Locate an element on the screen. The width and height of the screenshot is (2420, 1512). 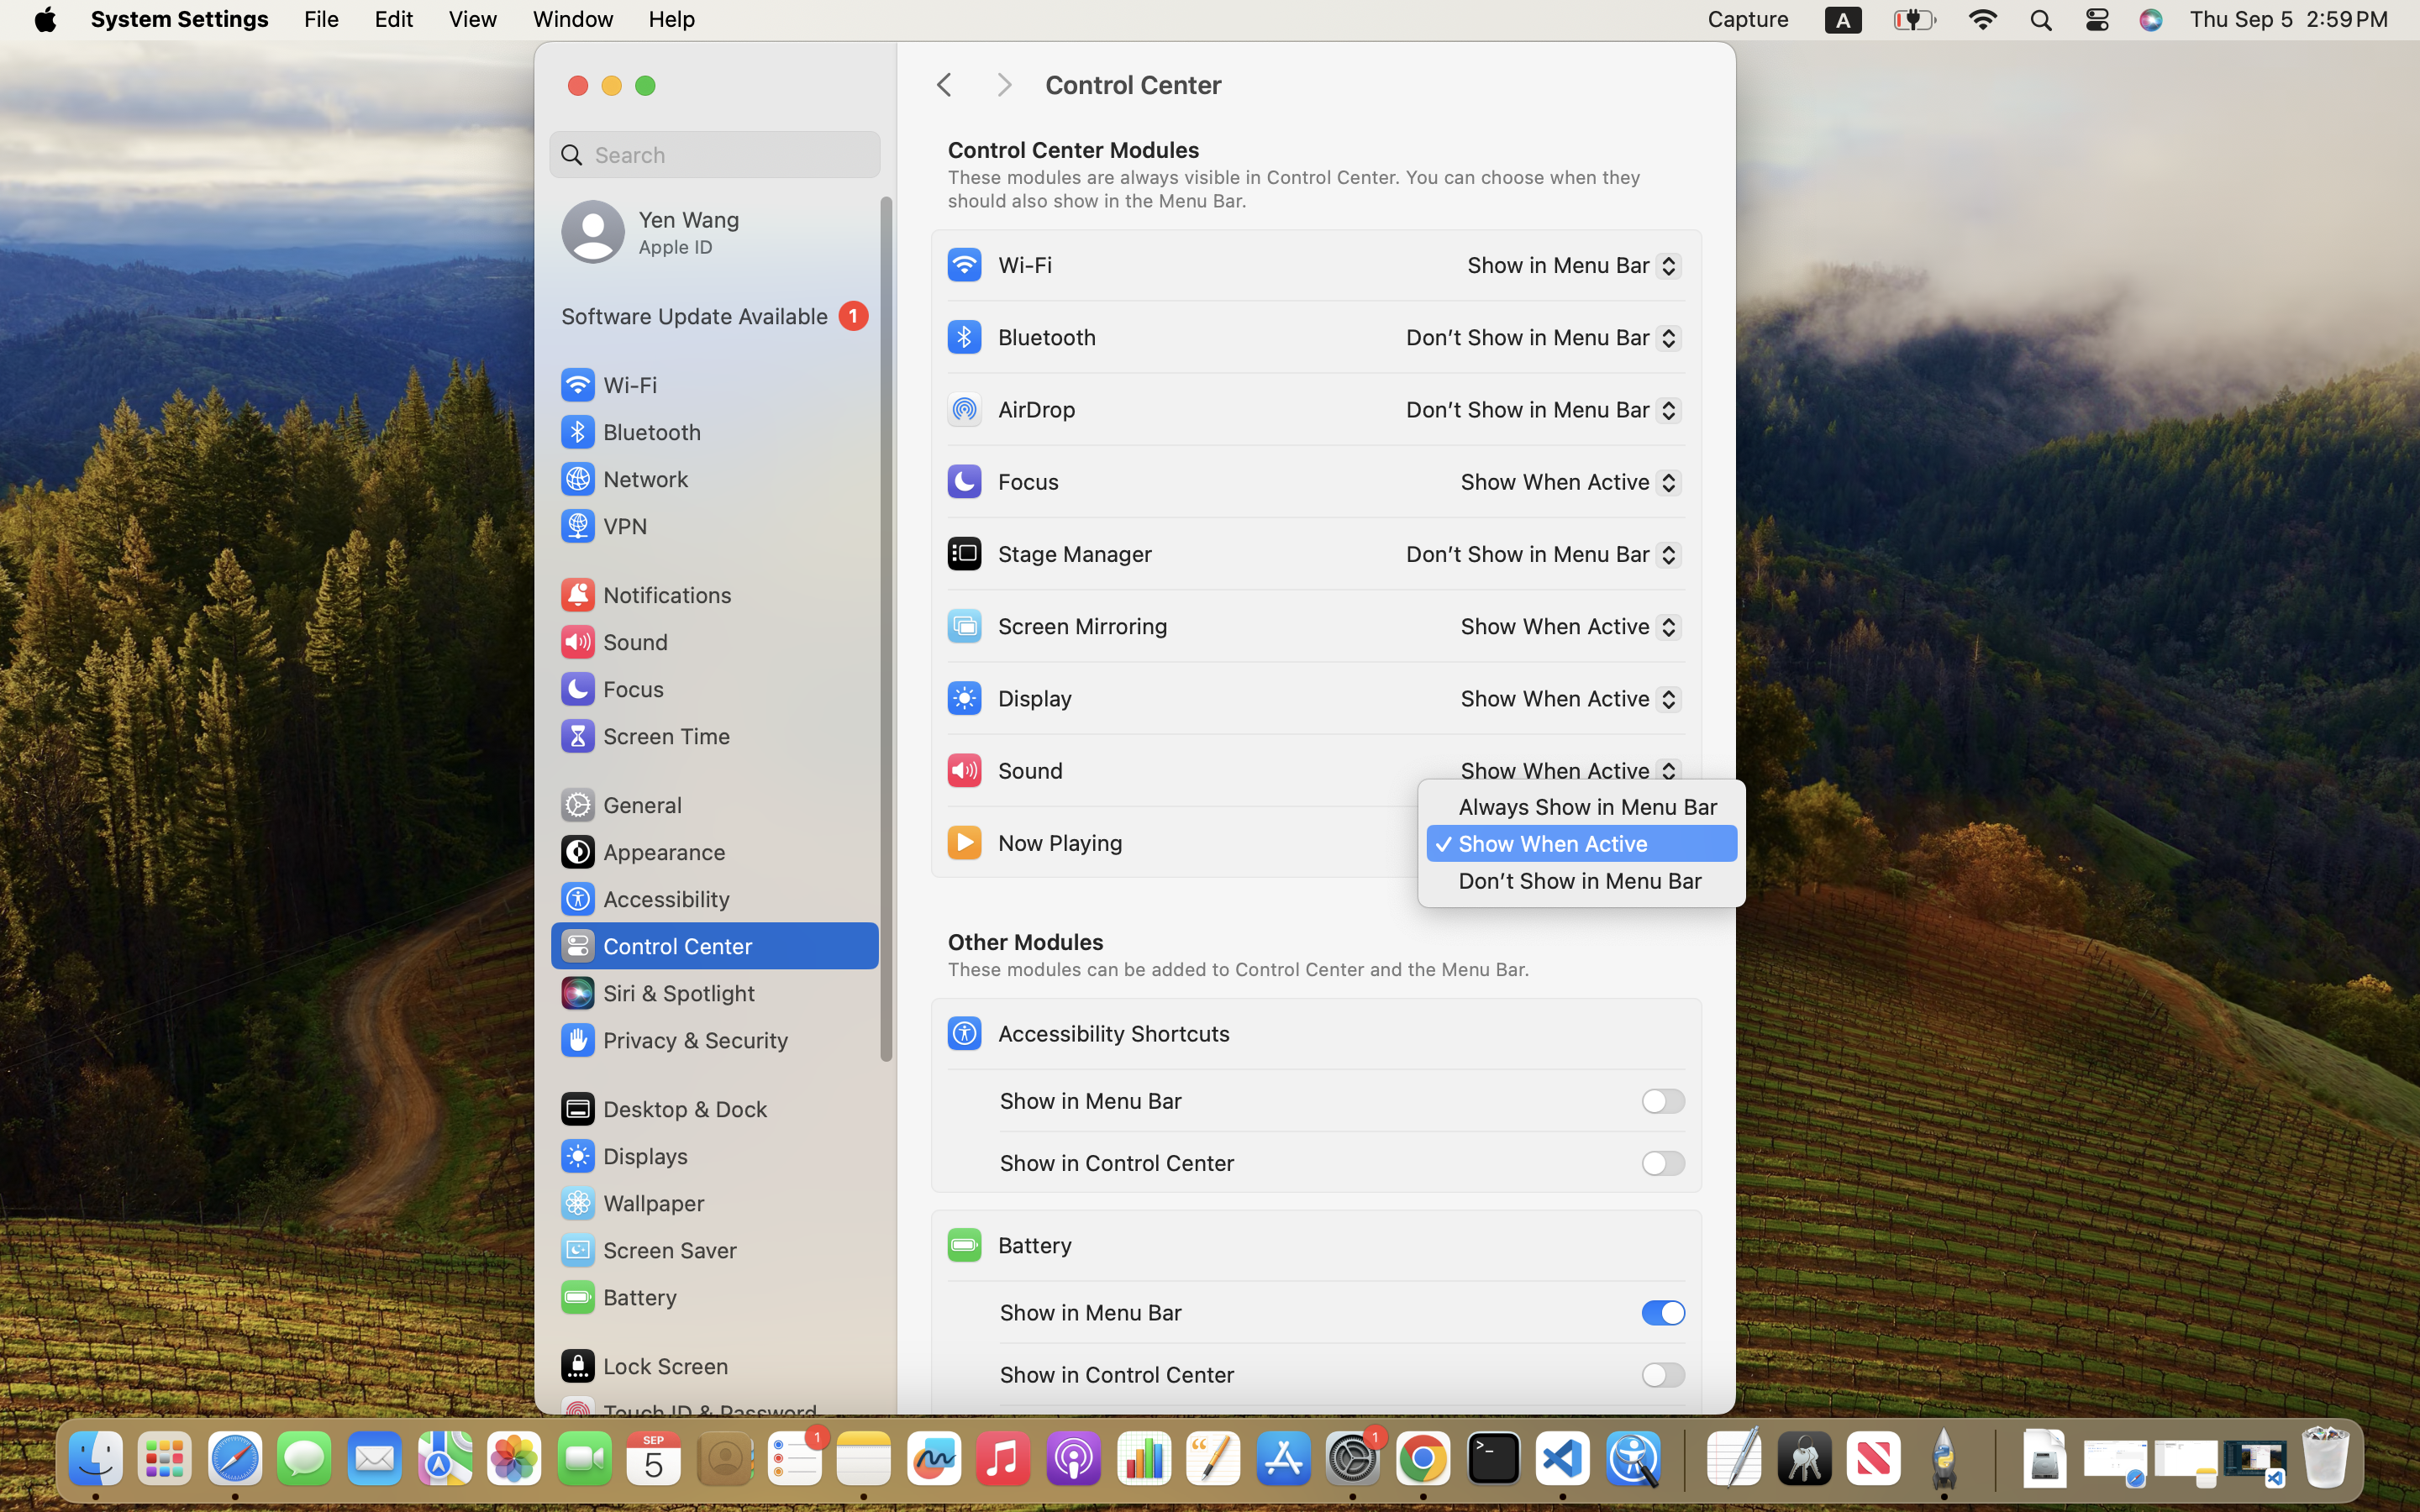
Stage Manager is located at coordinates (1049, 553).